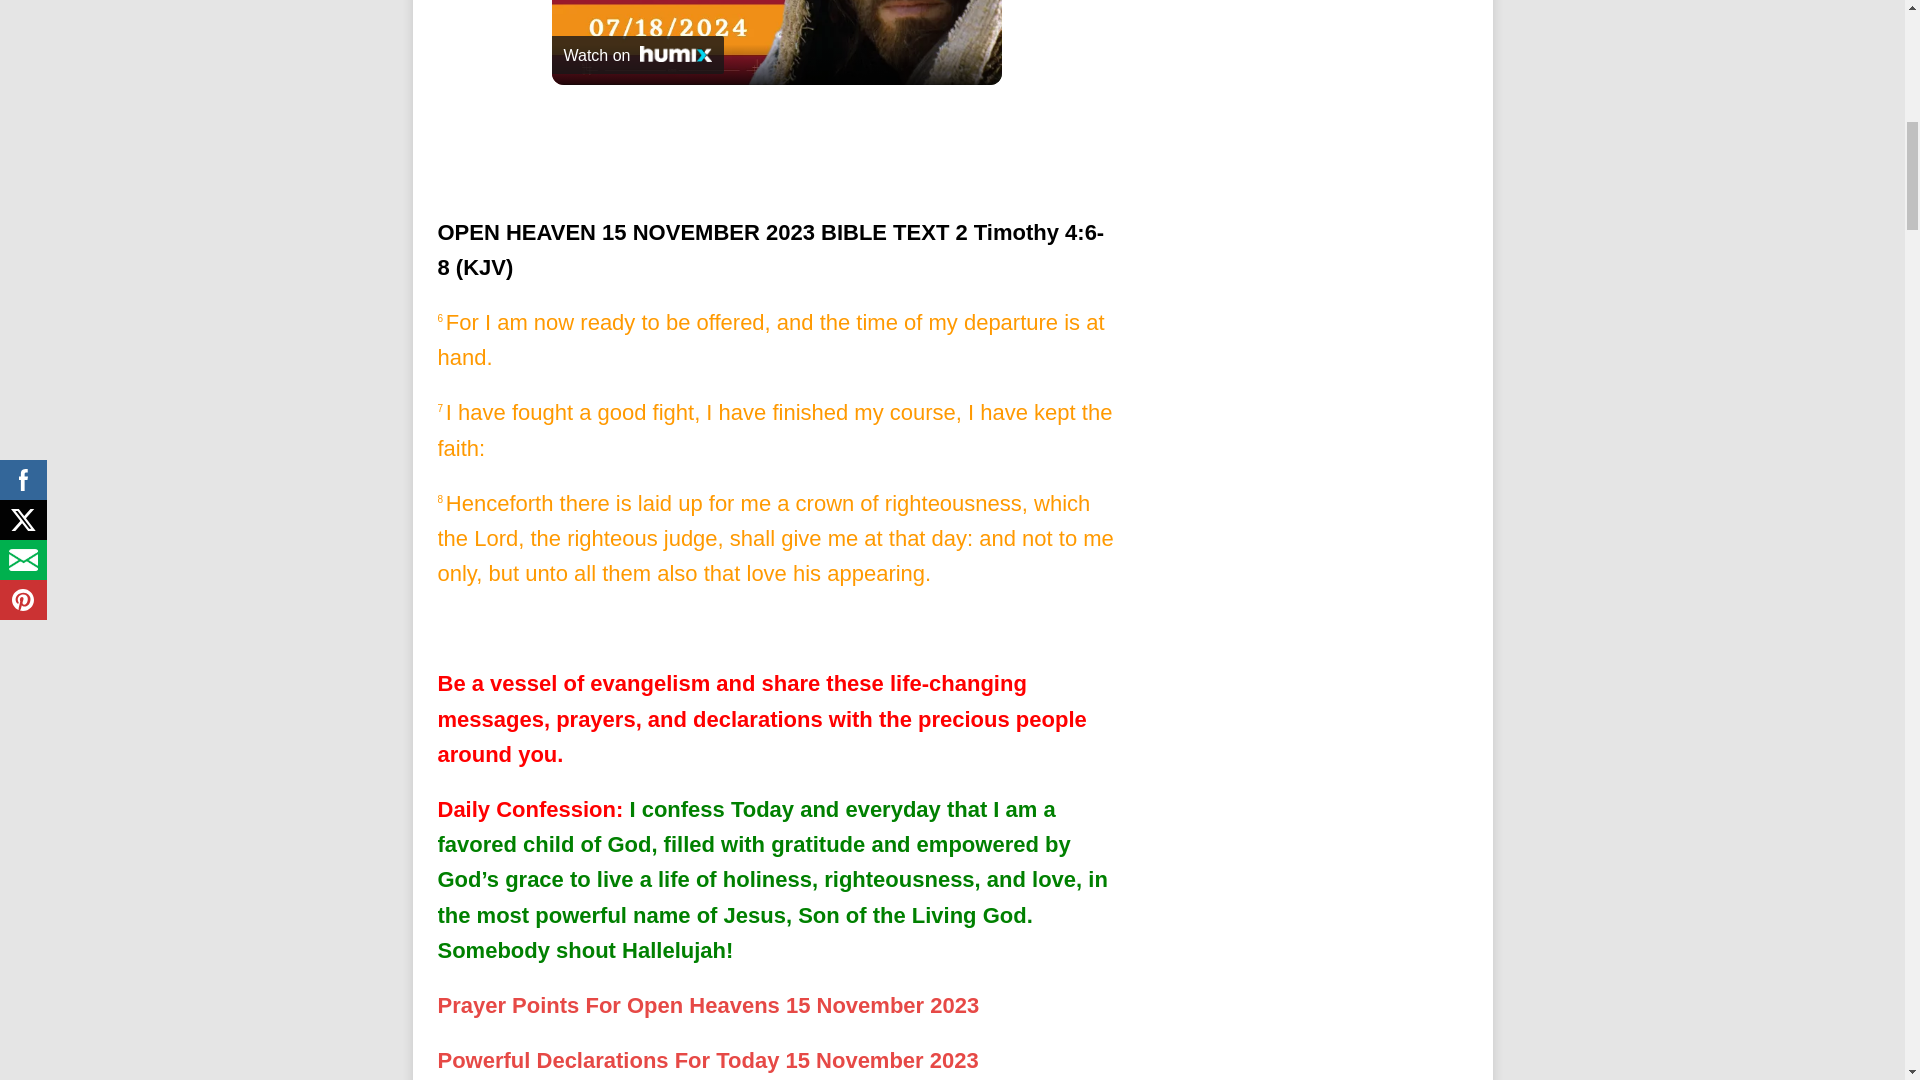  What do you see at coordinates (708, 1005) in the screenshot?
I see `Prayer Points For Open Heavens 15 November 2023` at bounding box center [708, 1005].